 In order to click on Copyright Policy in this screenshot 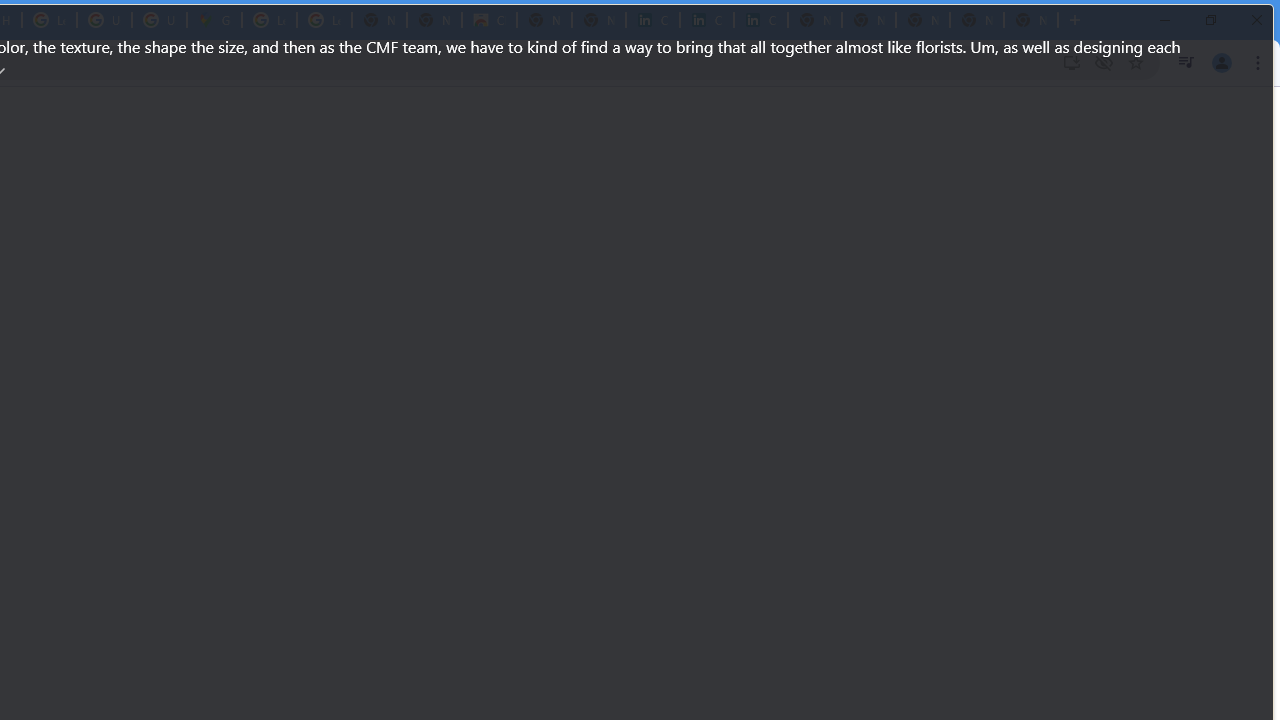, I will do `click(760, 20)`.